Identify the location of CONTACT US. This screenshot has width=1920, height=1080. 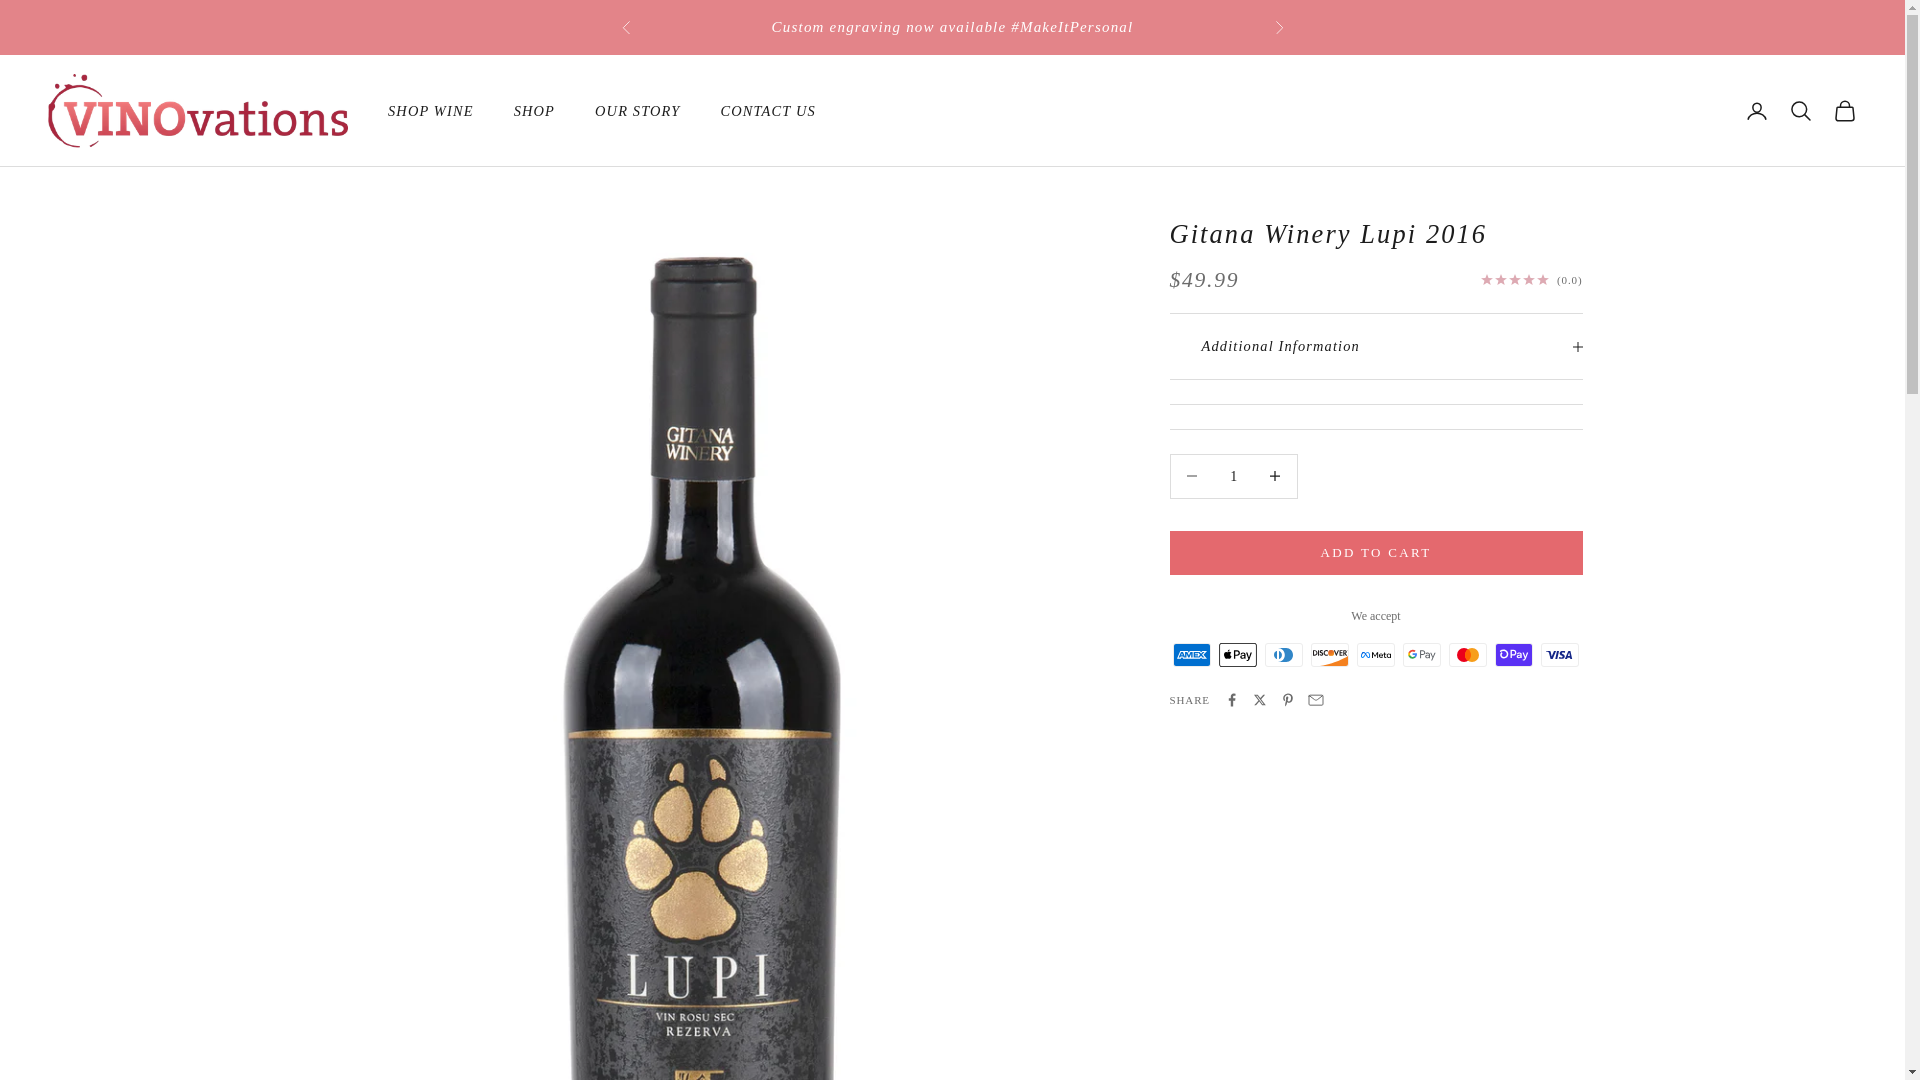
(767, 111).